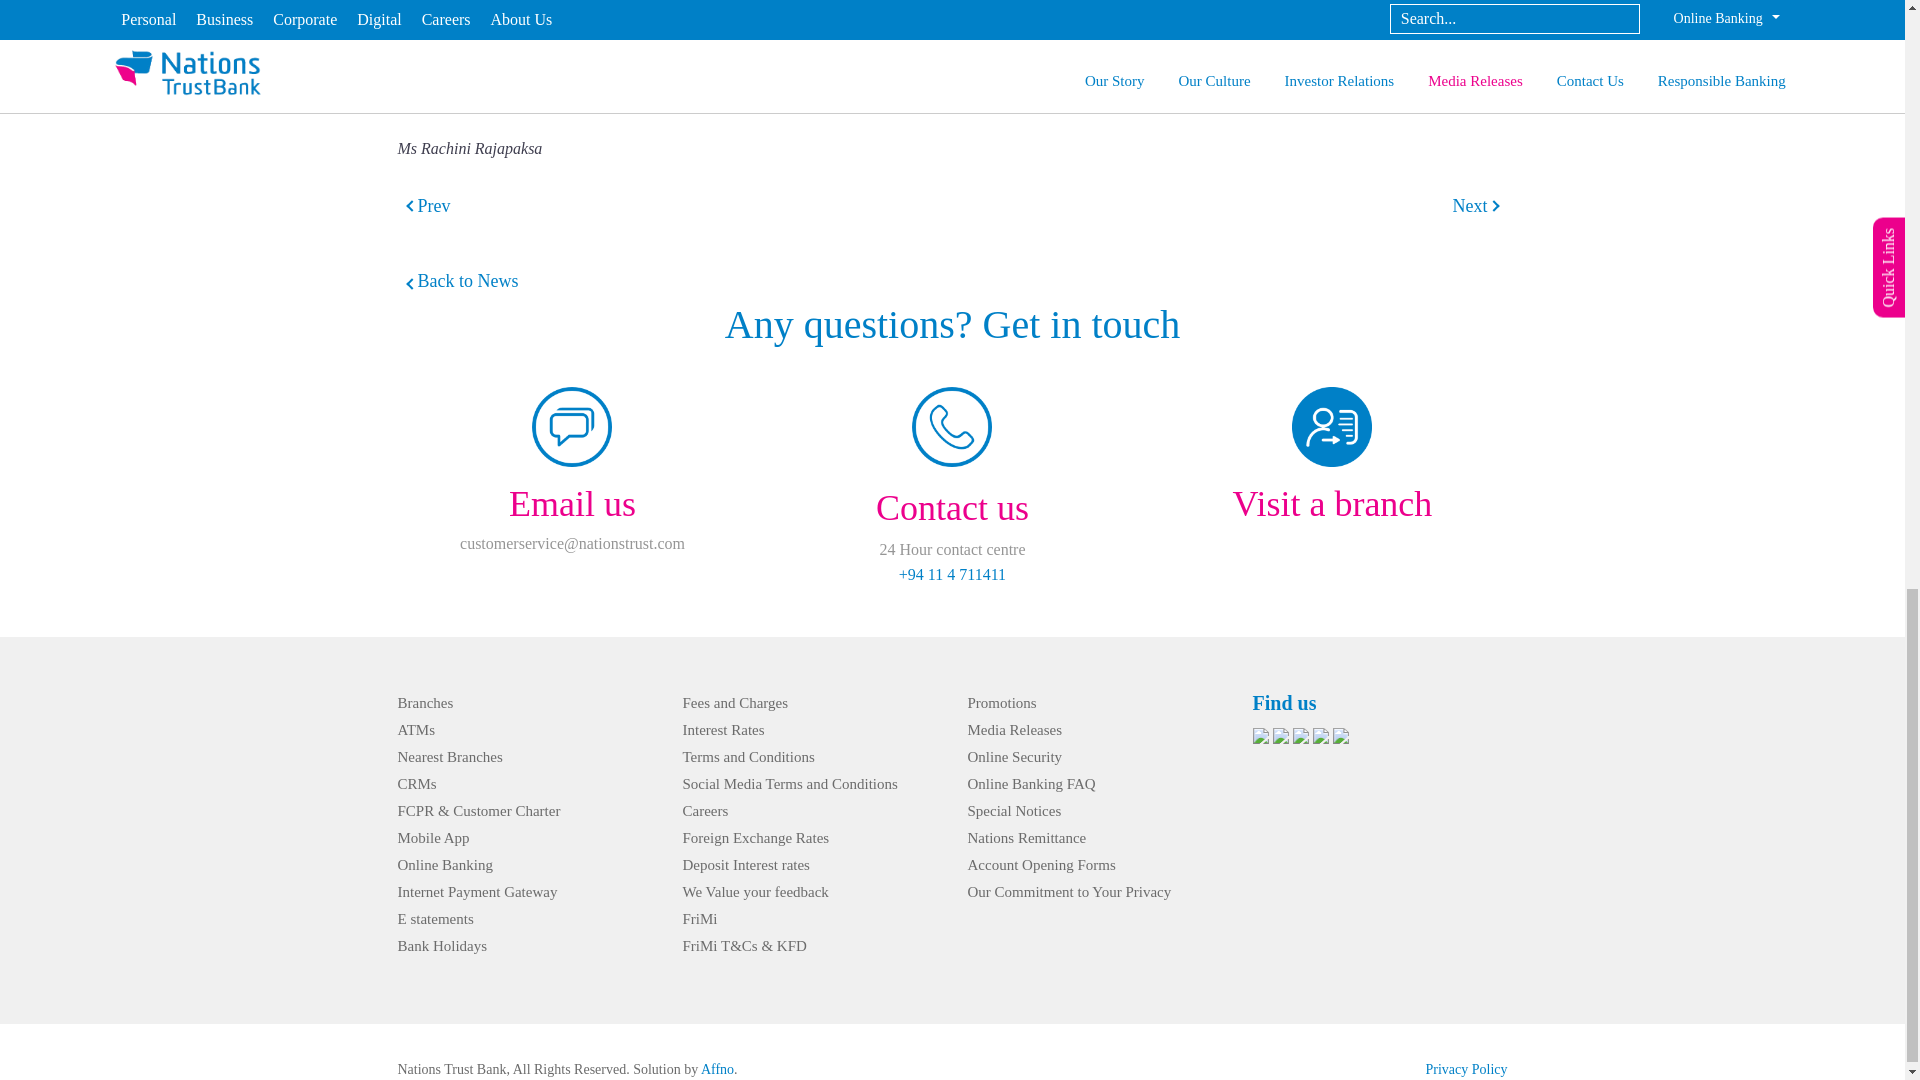 The width and height of the screenshot is (1920, 1080). Describe the element at coordinates (450, 756) in the screenshot. I see `Nearest Branches` at that location.